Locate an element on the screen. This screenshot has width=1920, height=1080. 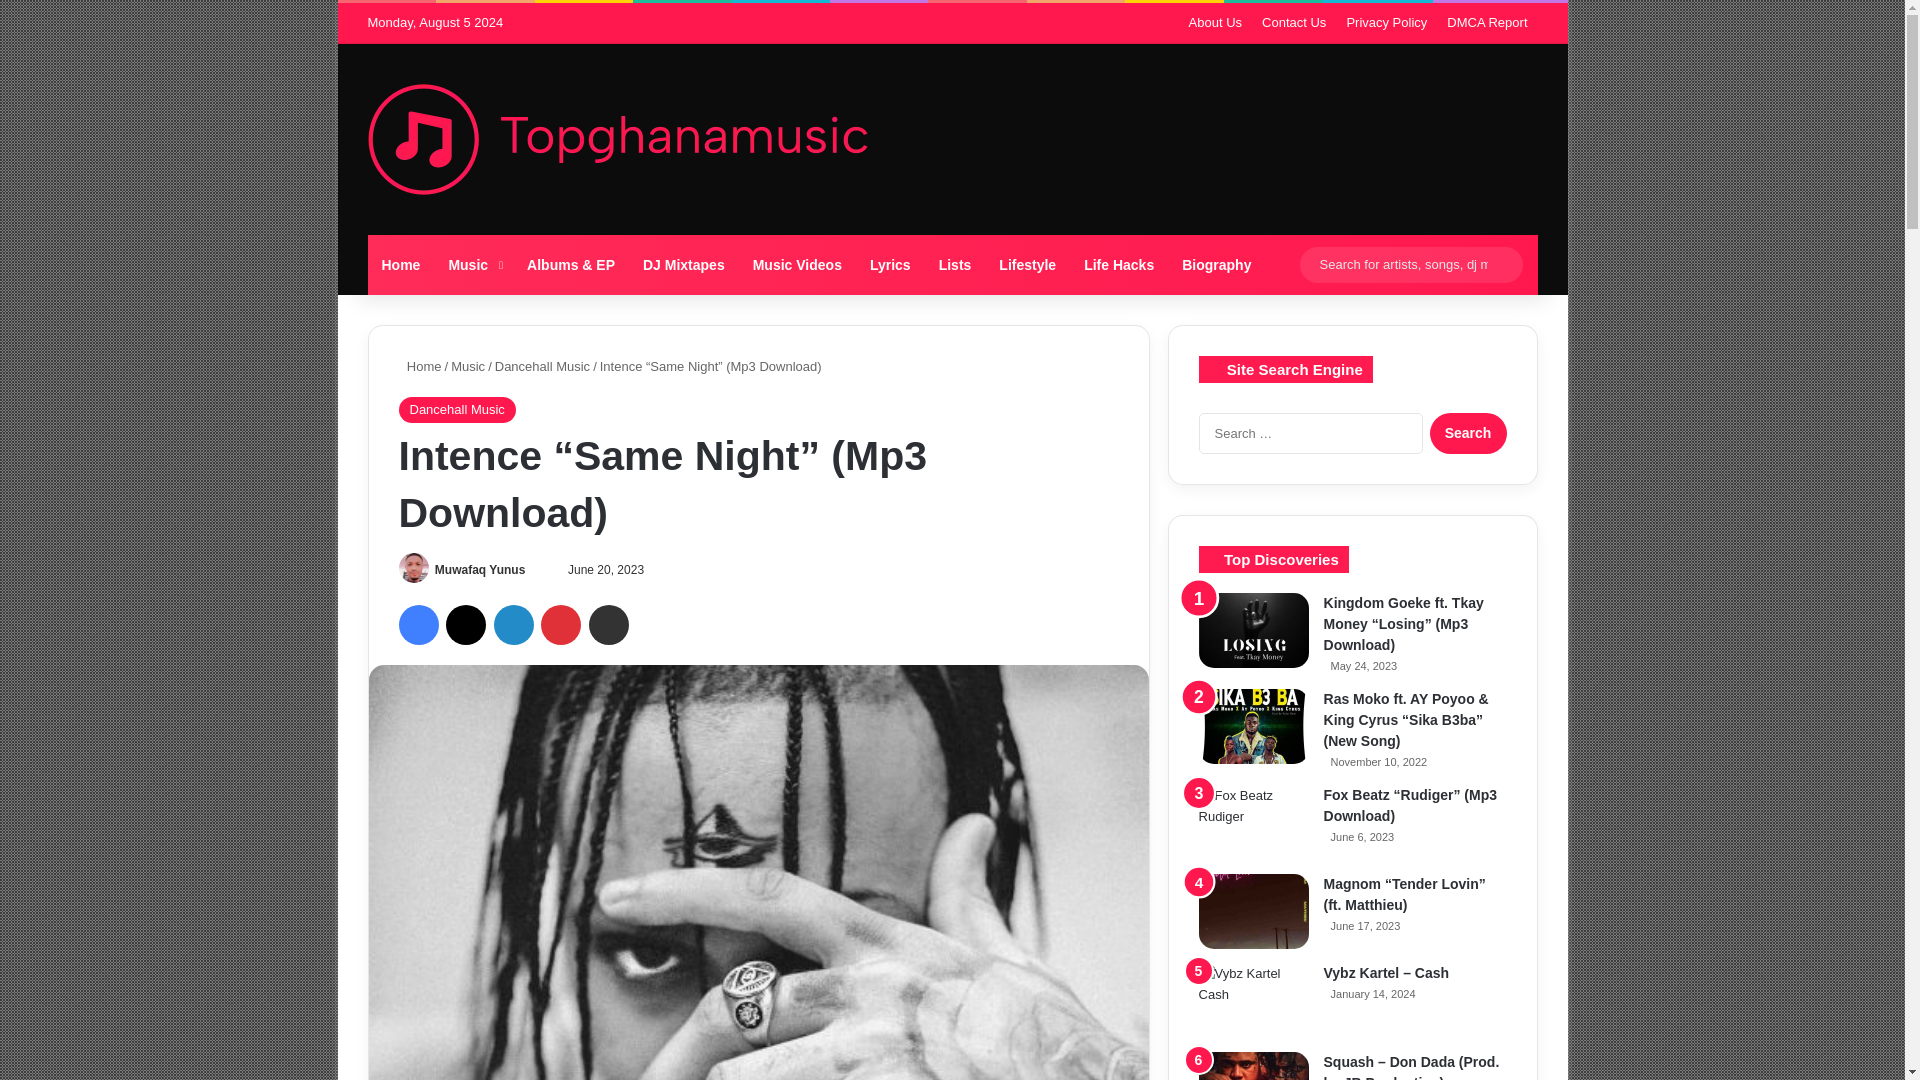
Search for artists, songs, dj mixtapes etc... is located at coordinates (1502, 264).